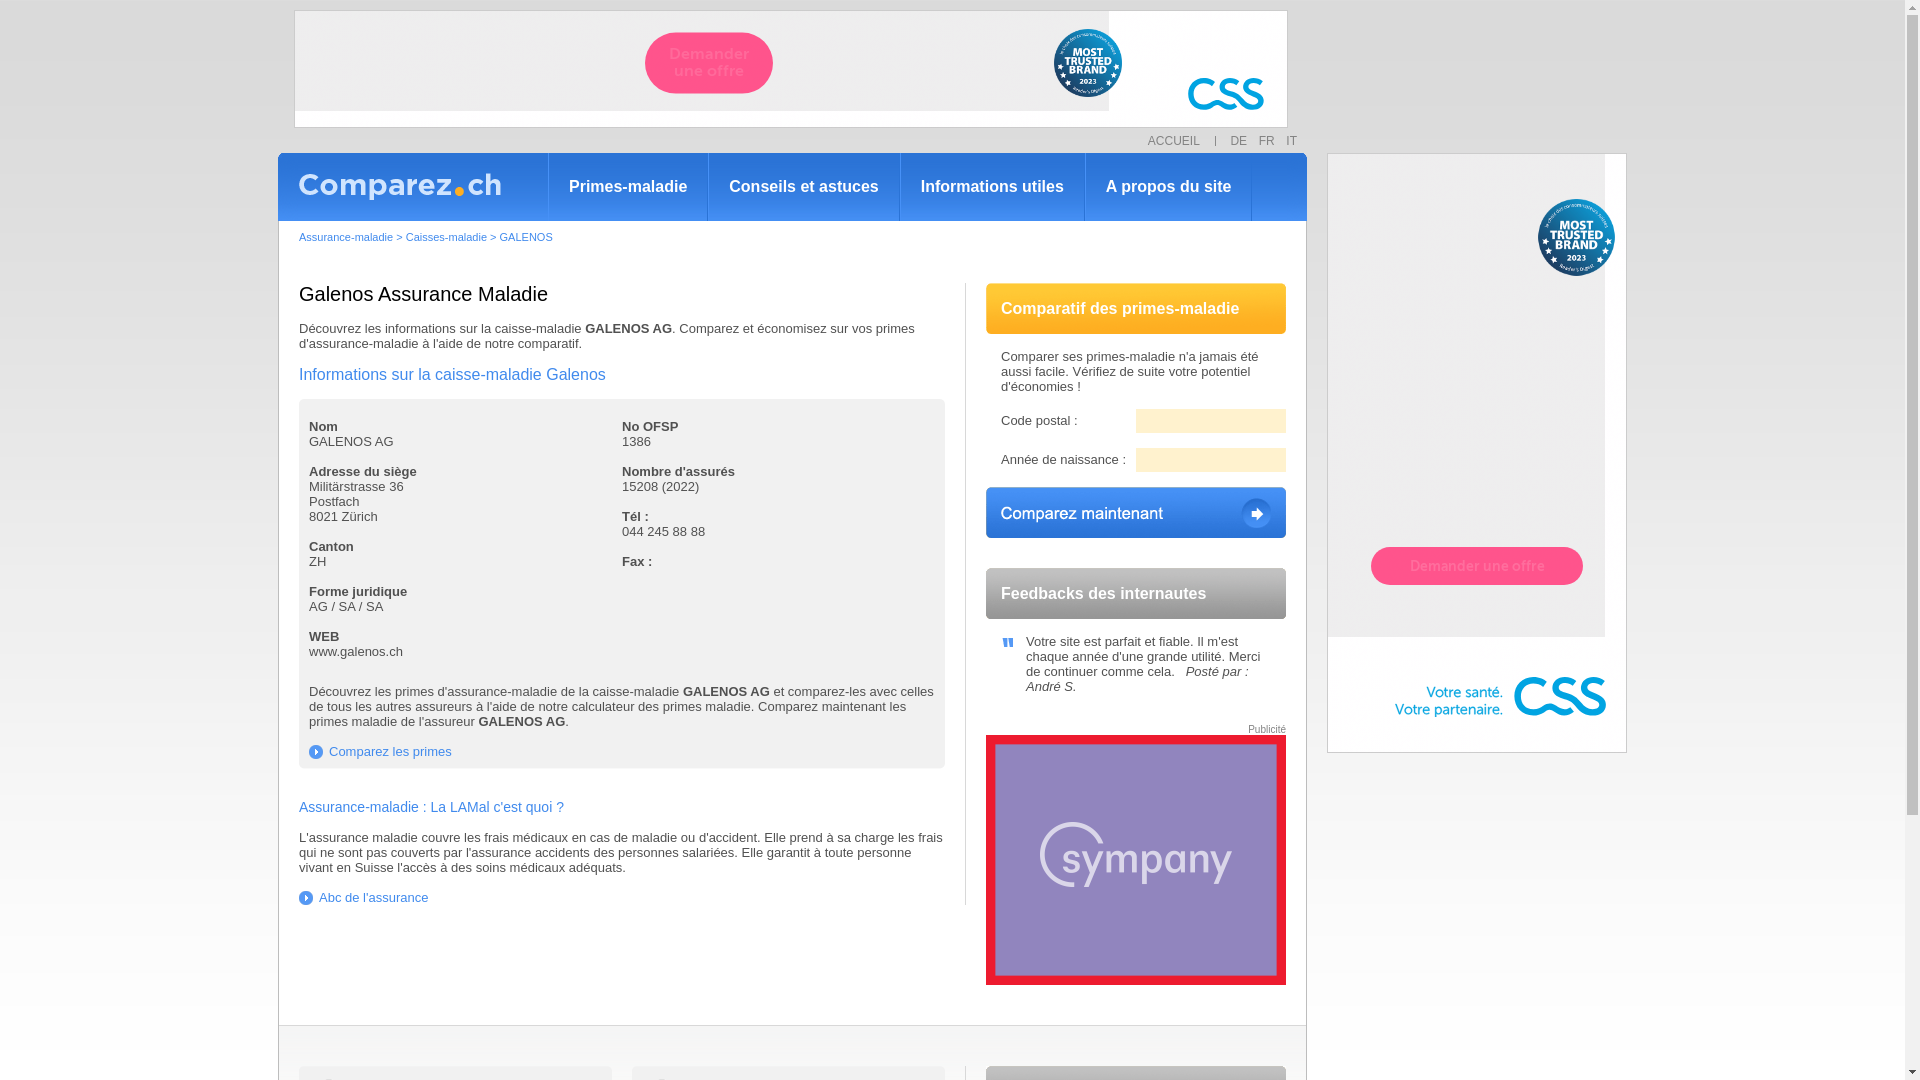 The width and height of the screenshot is (1920, 1080). What do you see at coordinates (1477, 453) in the screenshot?
I see `3rd party ad content` at bounding box center [1477, 453].